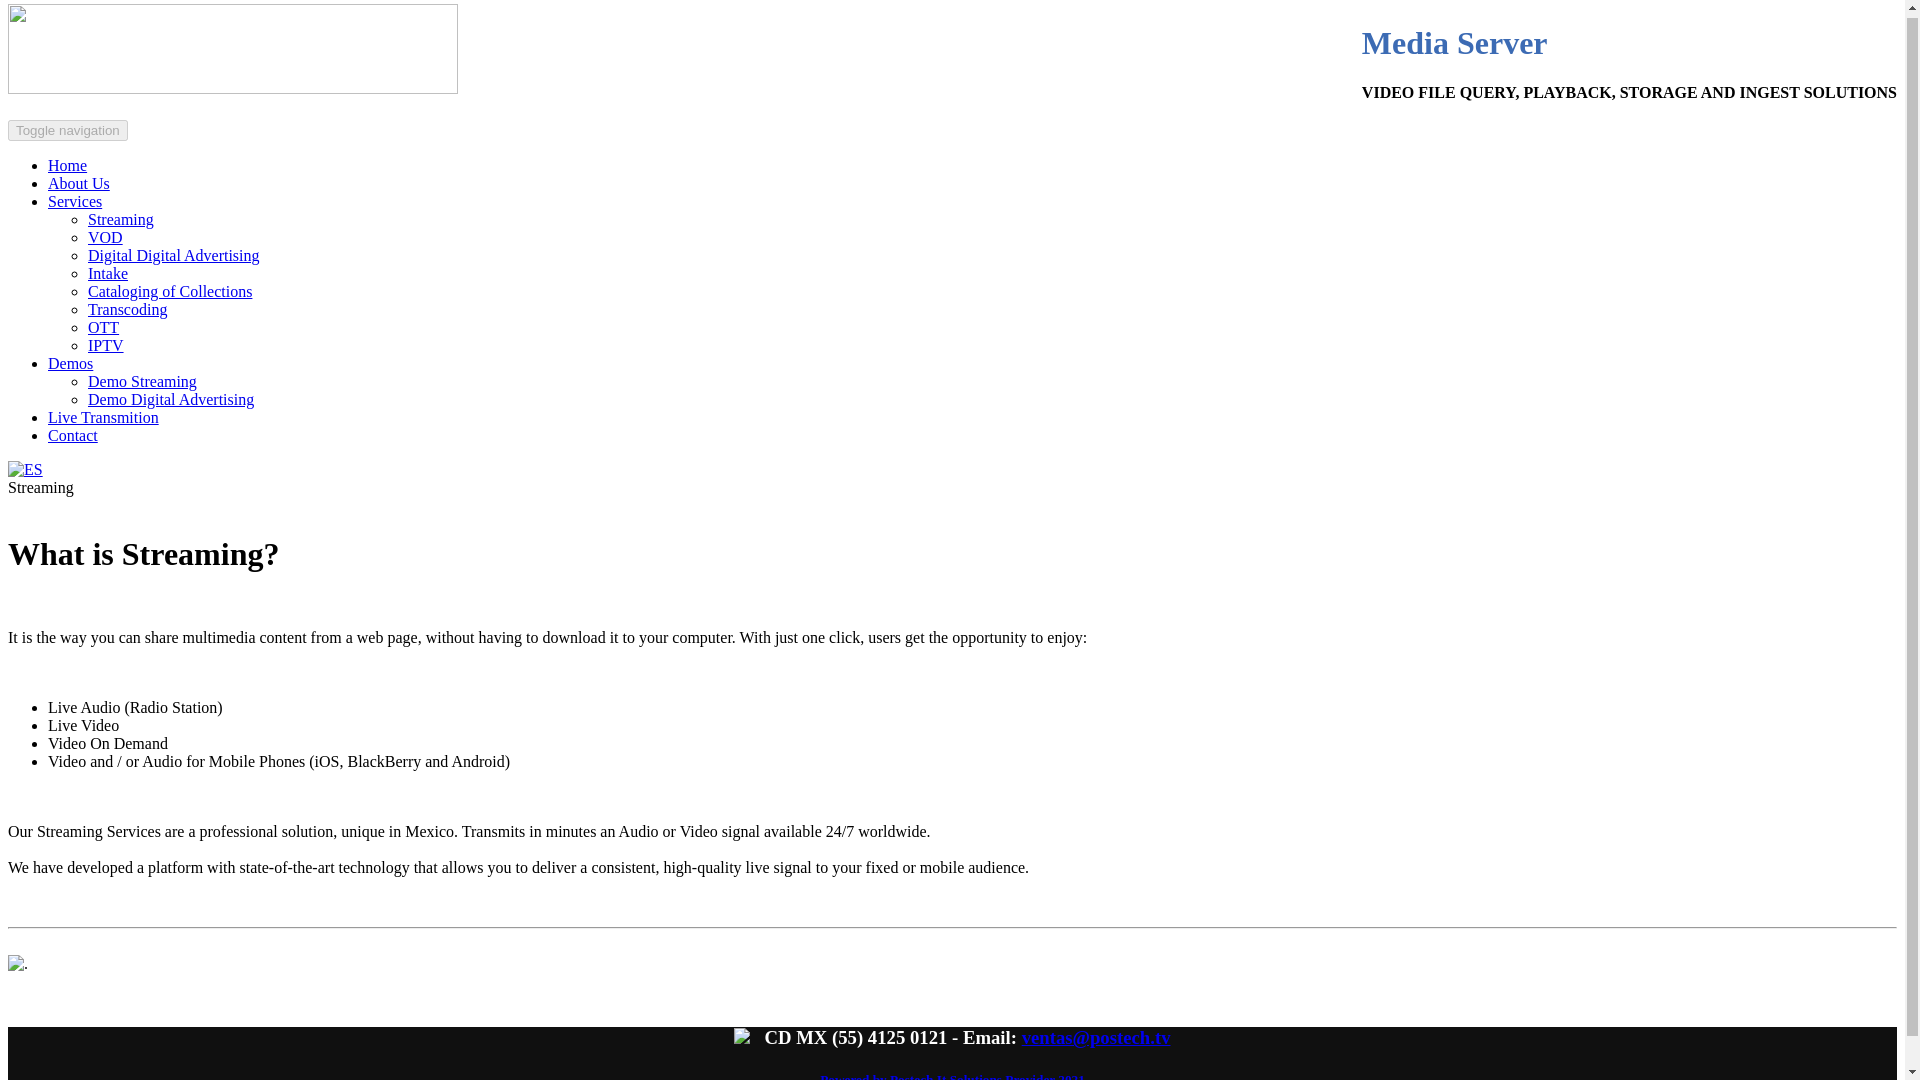 This screenshot has height=1080, width=1920. I want to click on Services, so click(74, 201).